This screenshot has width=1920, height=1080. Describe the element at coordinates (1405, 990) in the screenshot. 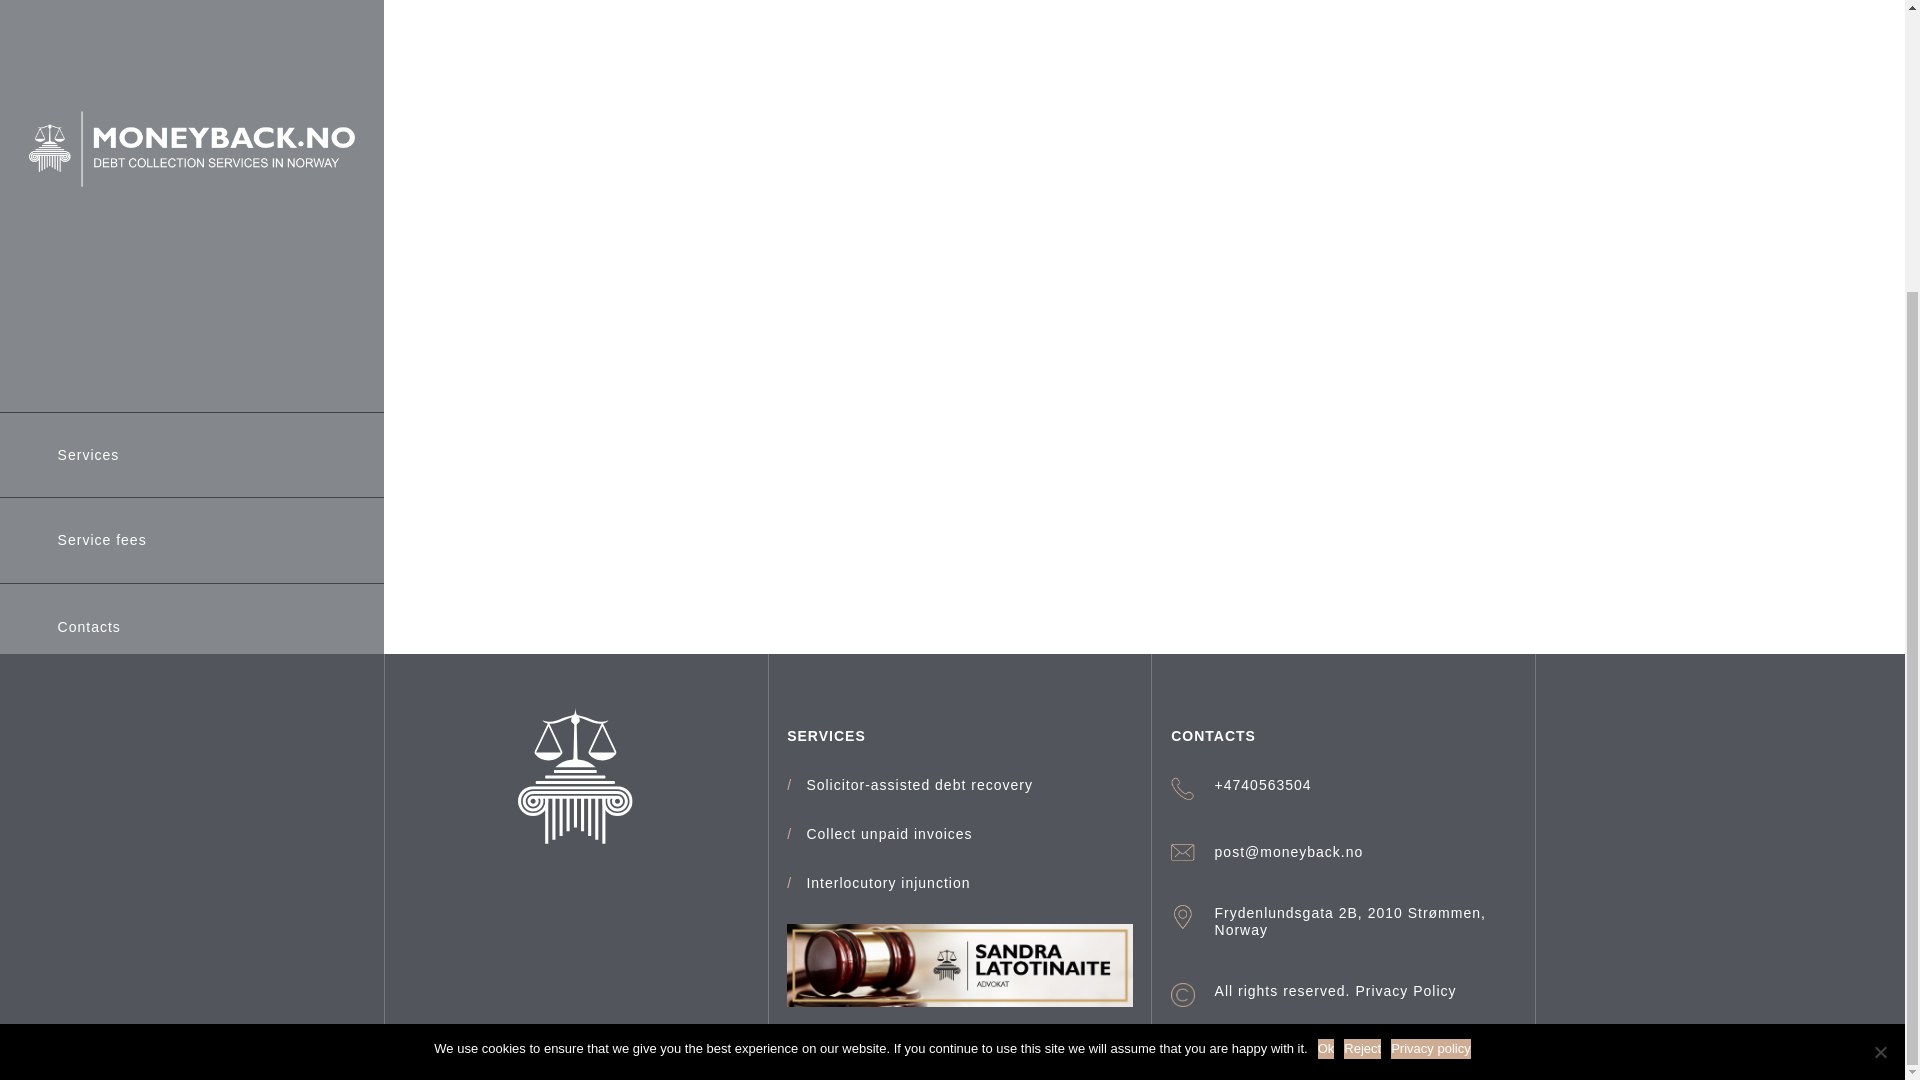

I see `Privacy Policy` at that location.